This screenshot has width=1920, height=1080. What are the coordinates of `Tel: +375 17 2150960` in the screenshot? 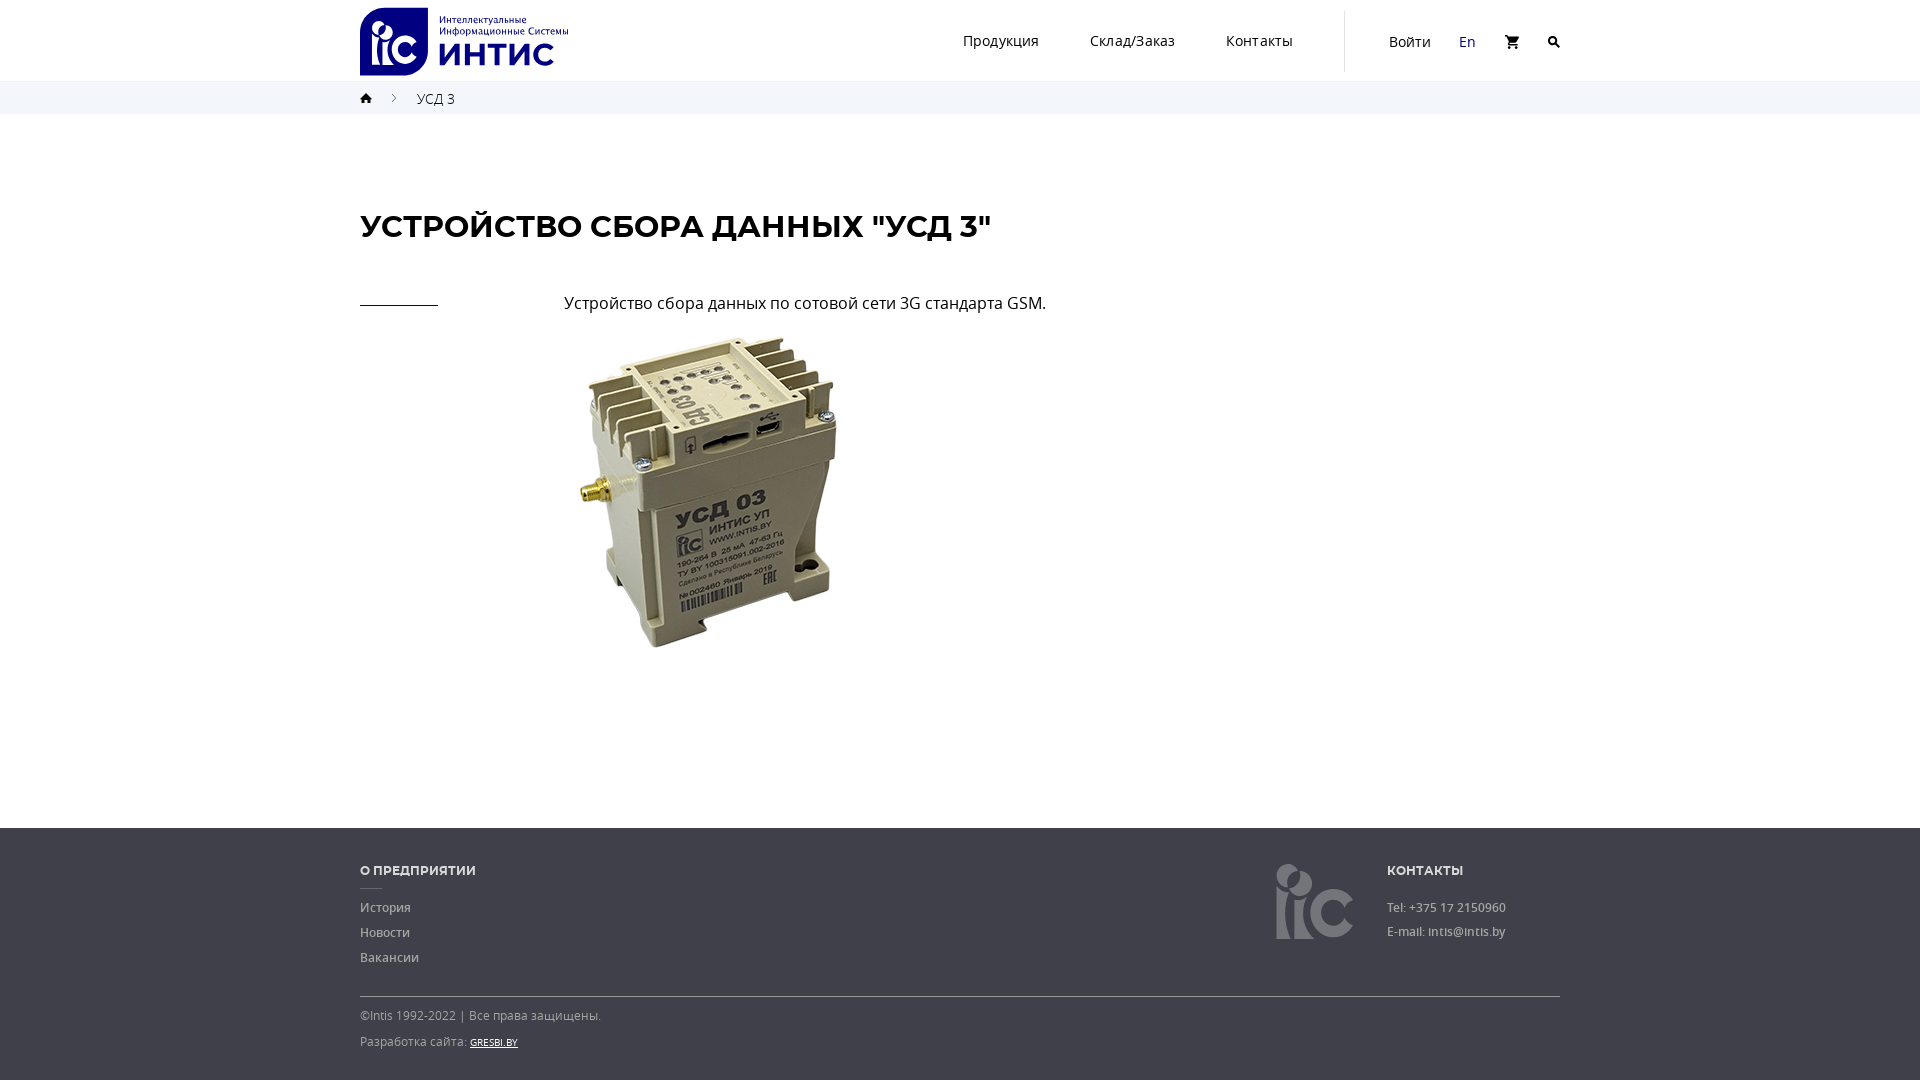 It's located at (1446, 908).